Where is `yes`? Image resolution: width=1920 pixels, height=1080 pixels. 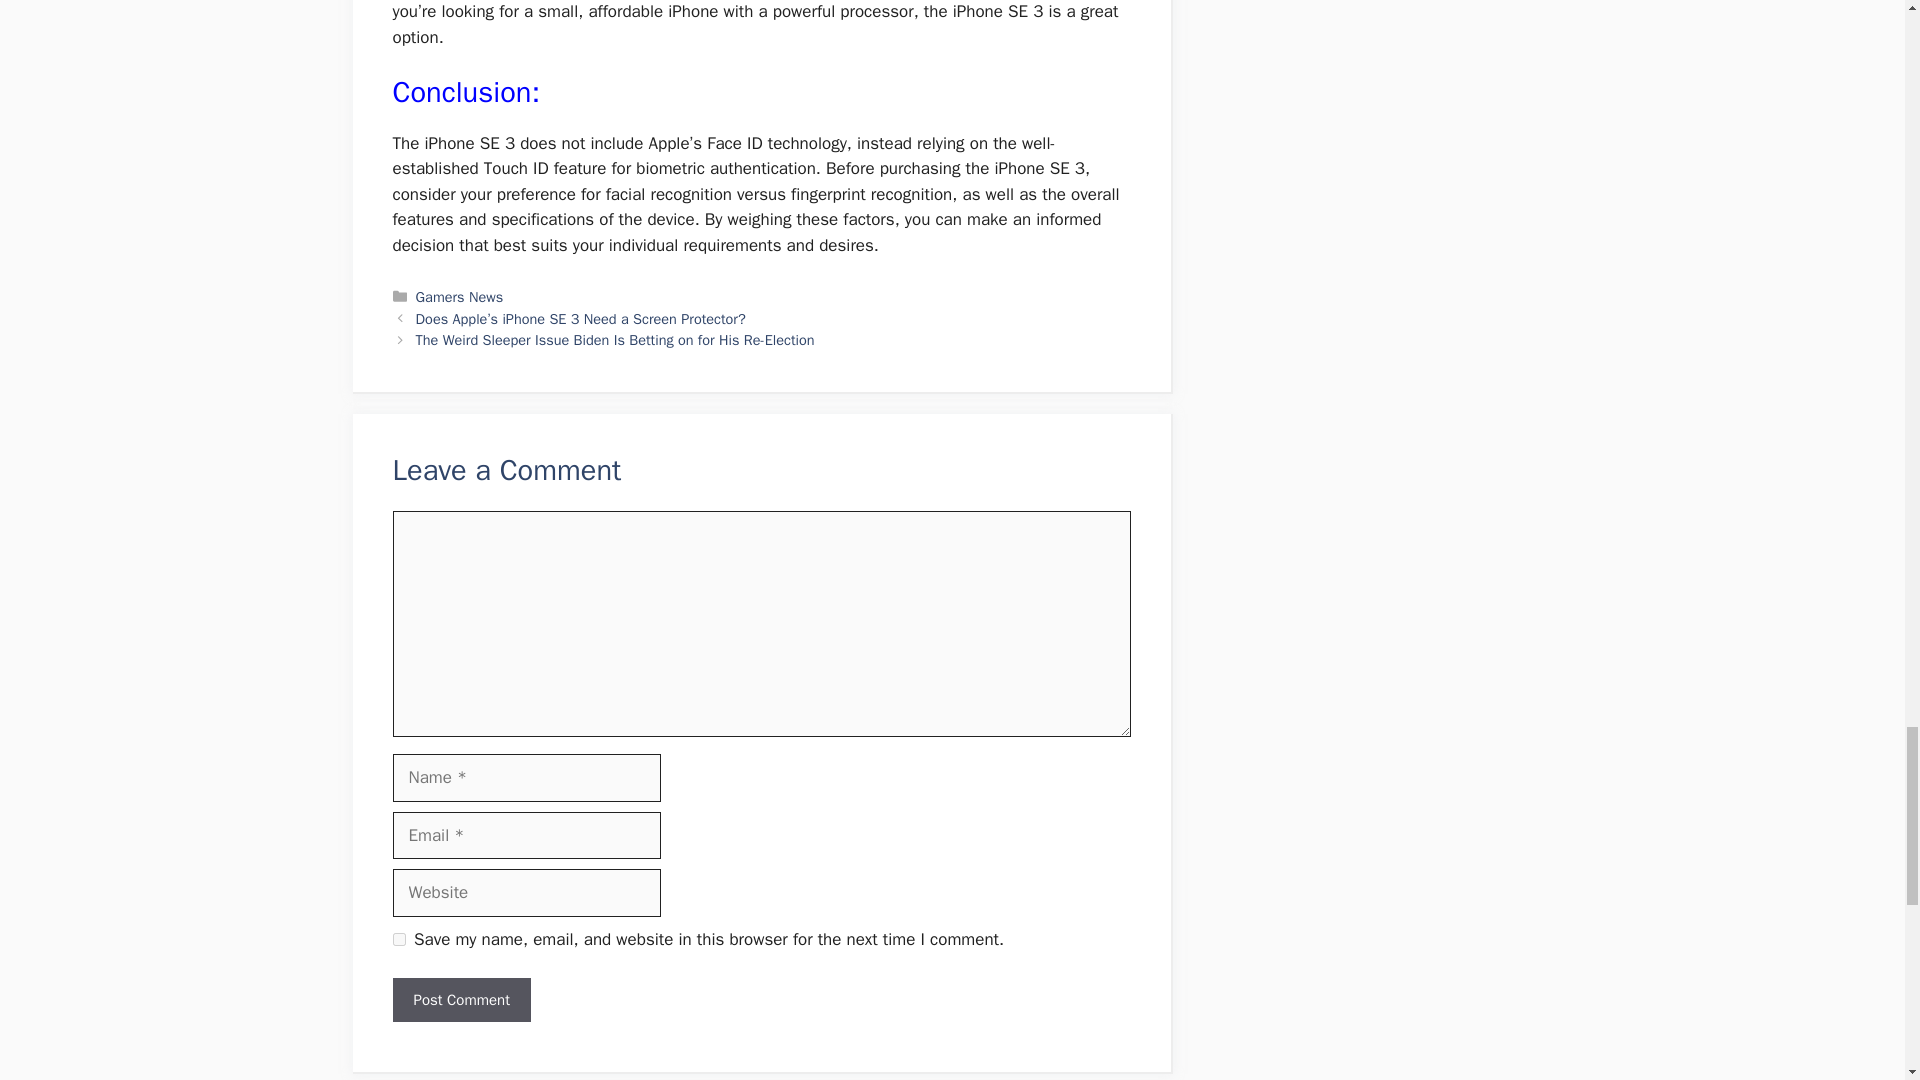 yes is located at coordinates (398, 940).